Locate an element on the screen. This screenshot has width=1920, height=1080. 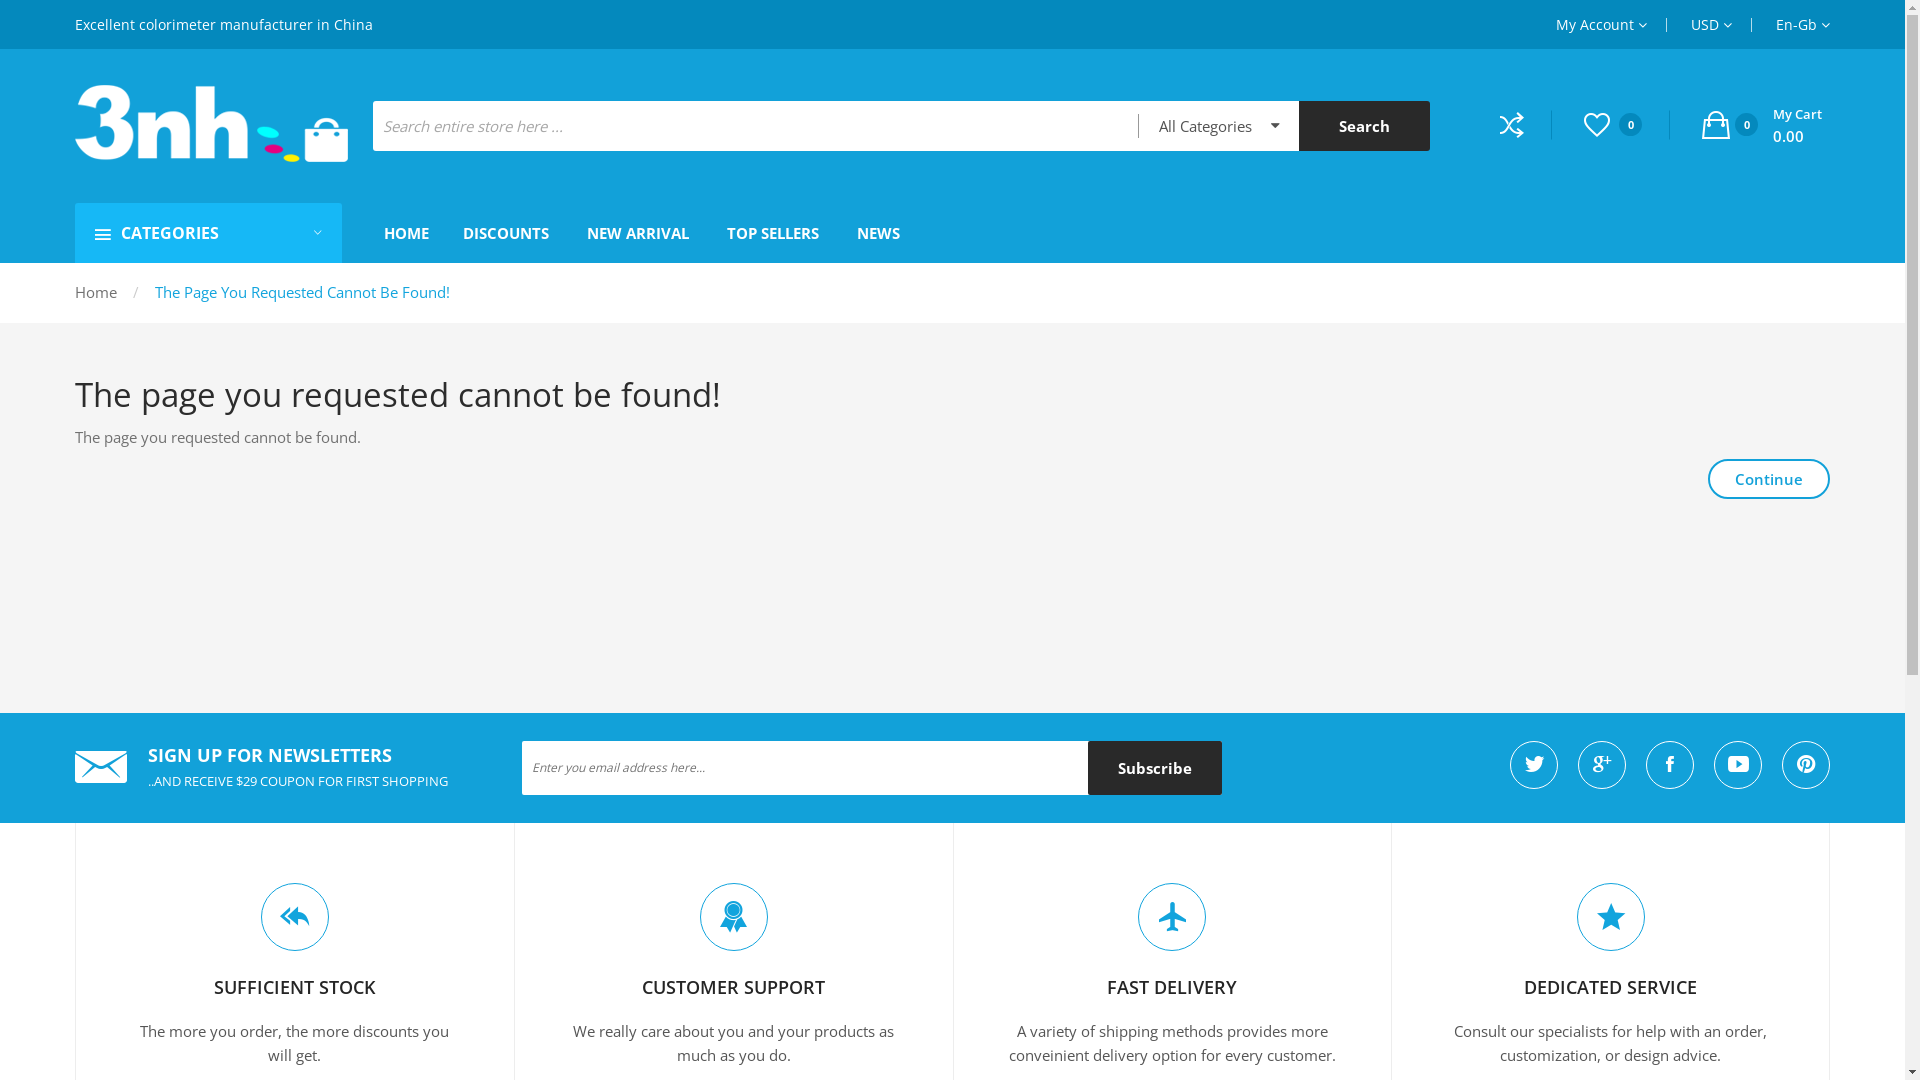
TOP SELLERS is located at coordinates (773, 233).